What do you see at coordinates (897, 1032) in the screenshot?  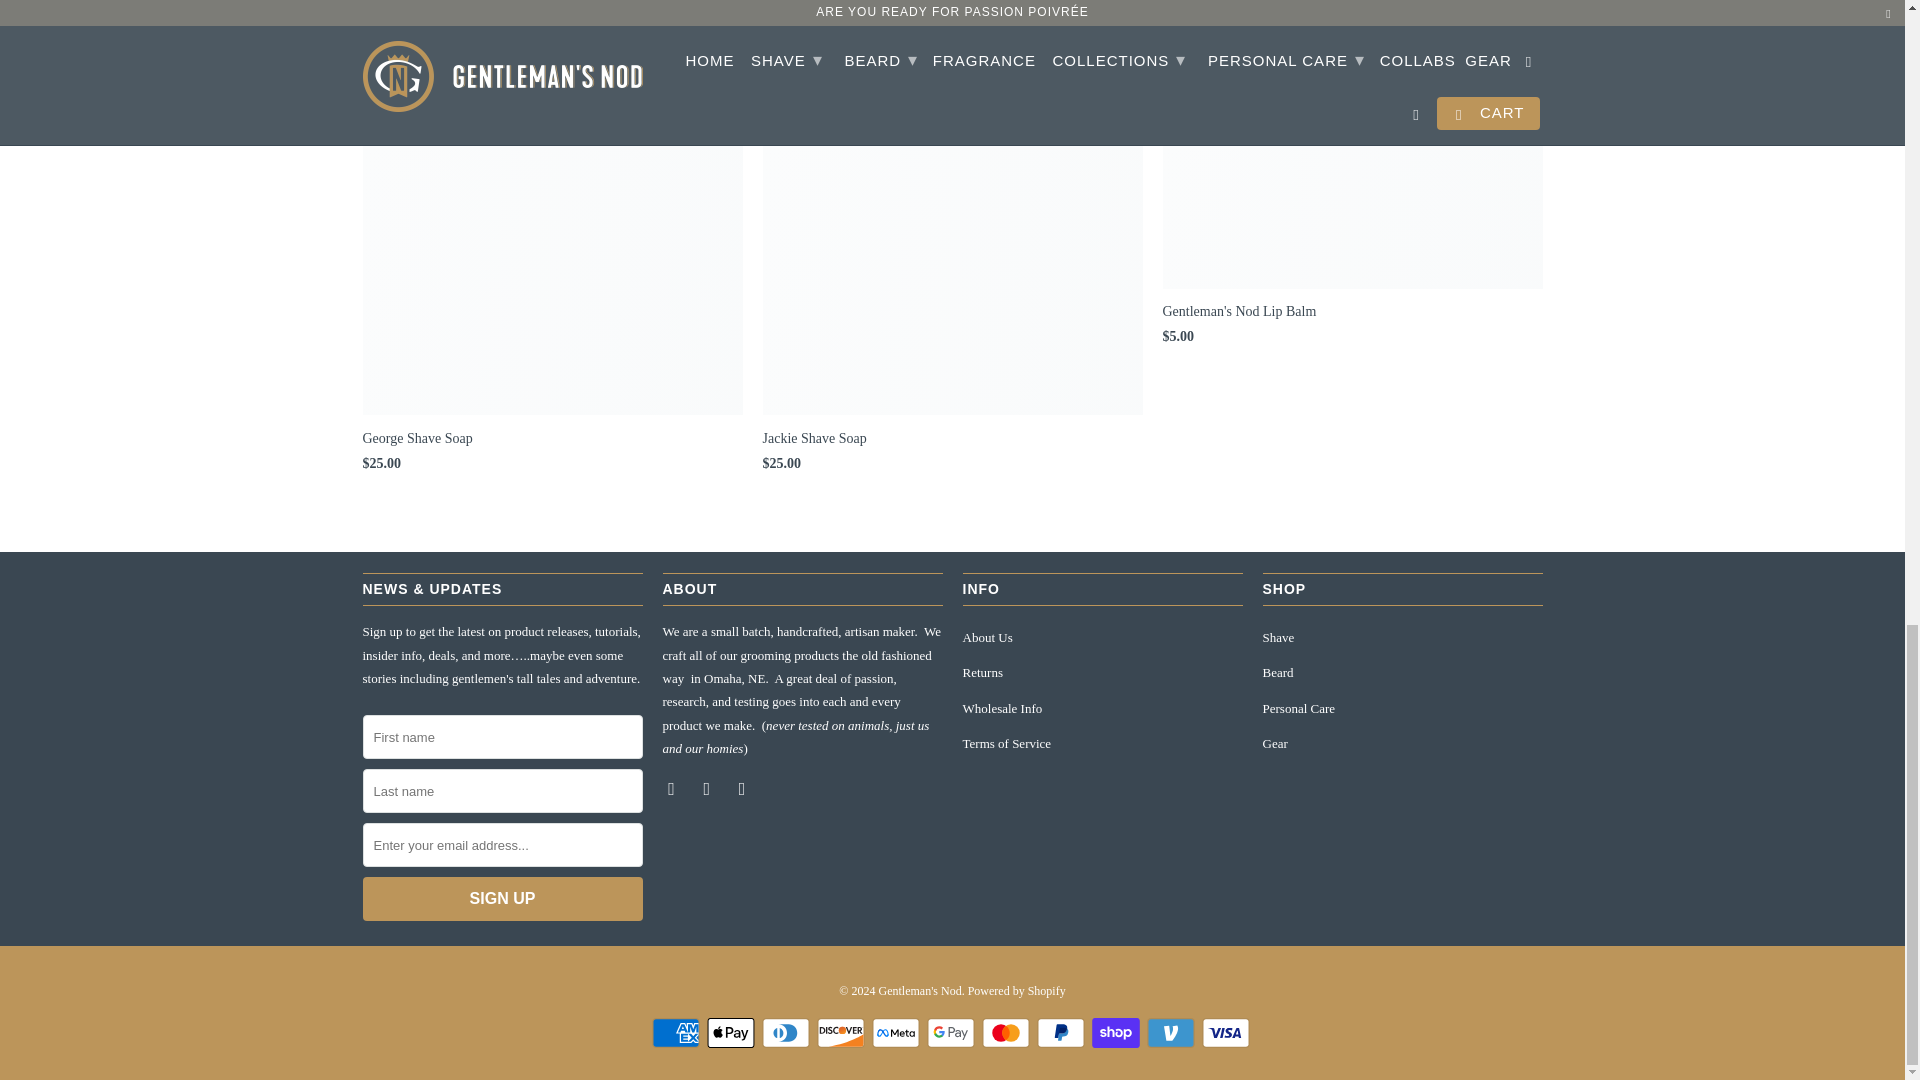 I see `Meta Pay` at bounding box center [897, 1032].